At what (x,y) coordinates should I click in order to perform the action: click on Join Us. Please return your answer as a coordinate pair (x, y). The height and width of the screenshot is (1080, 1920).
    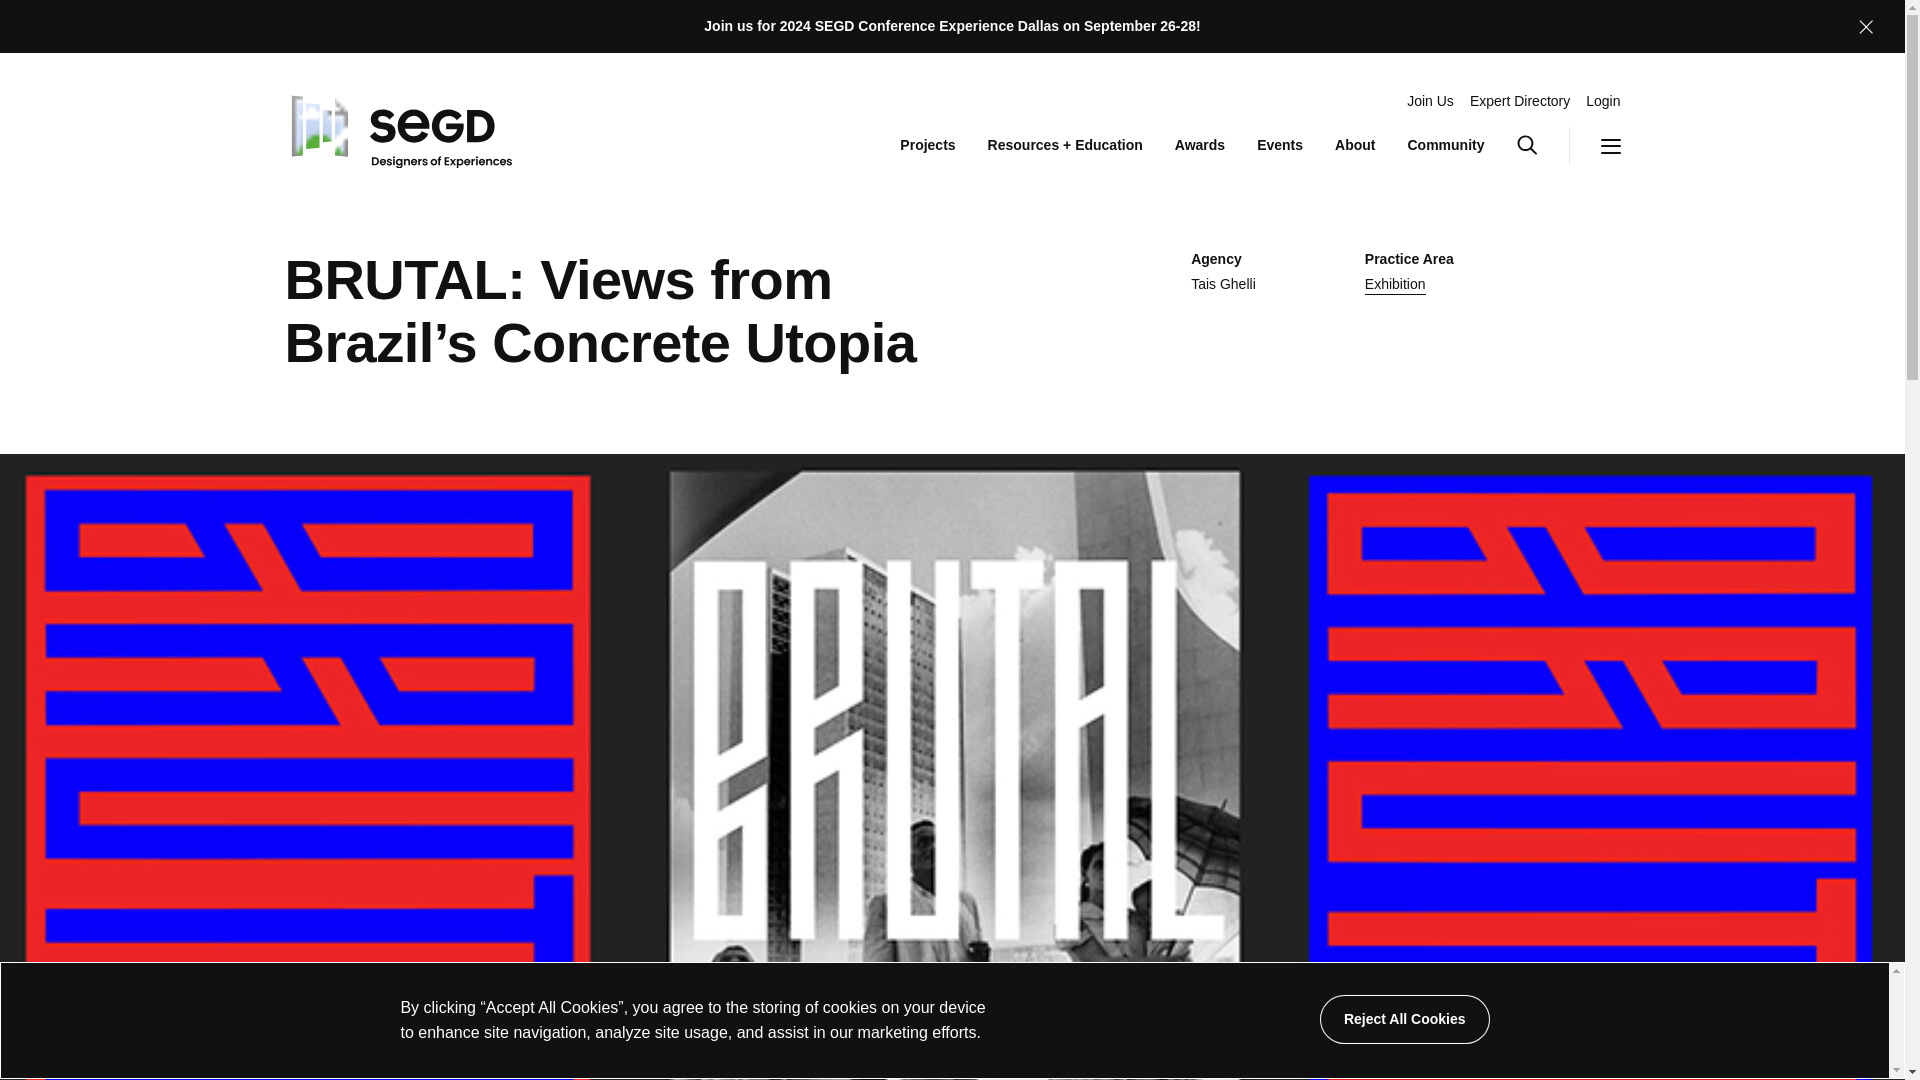
    Looking at the image, I should click on (1430, 102).